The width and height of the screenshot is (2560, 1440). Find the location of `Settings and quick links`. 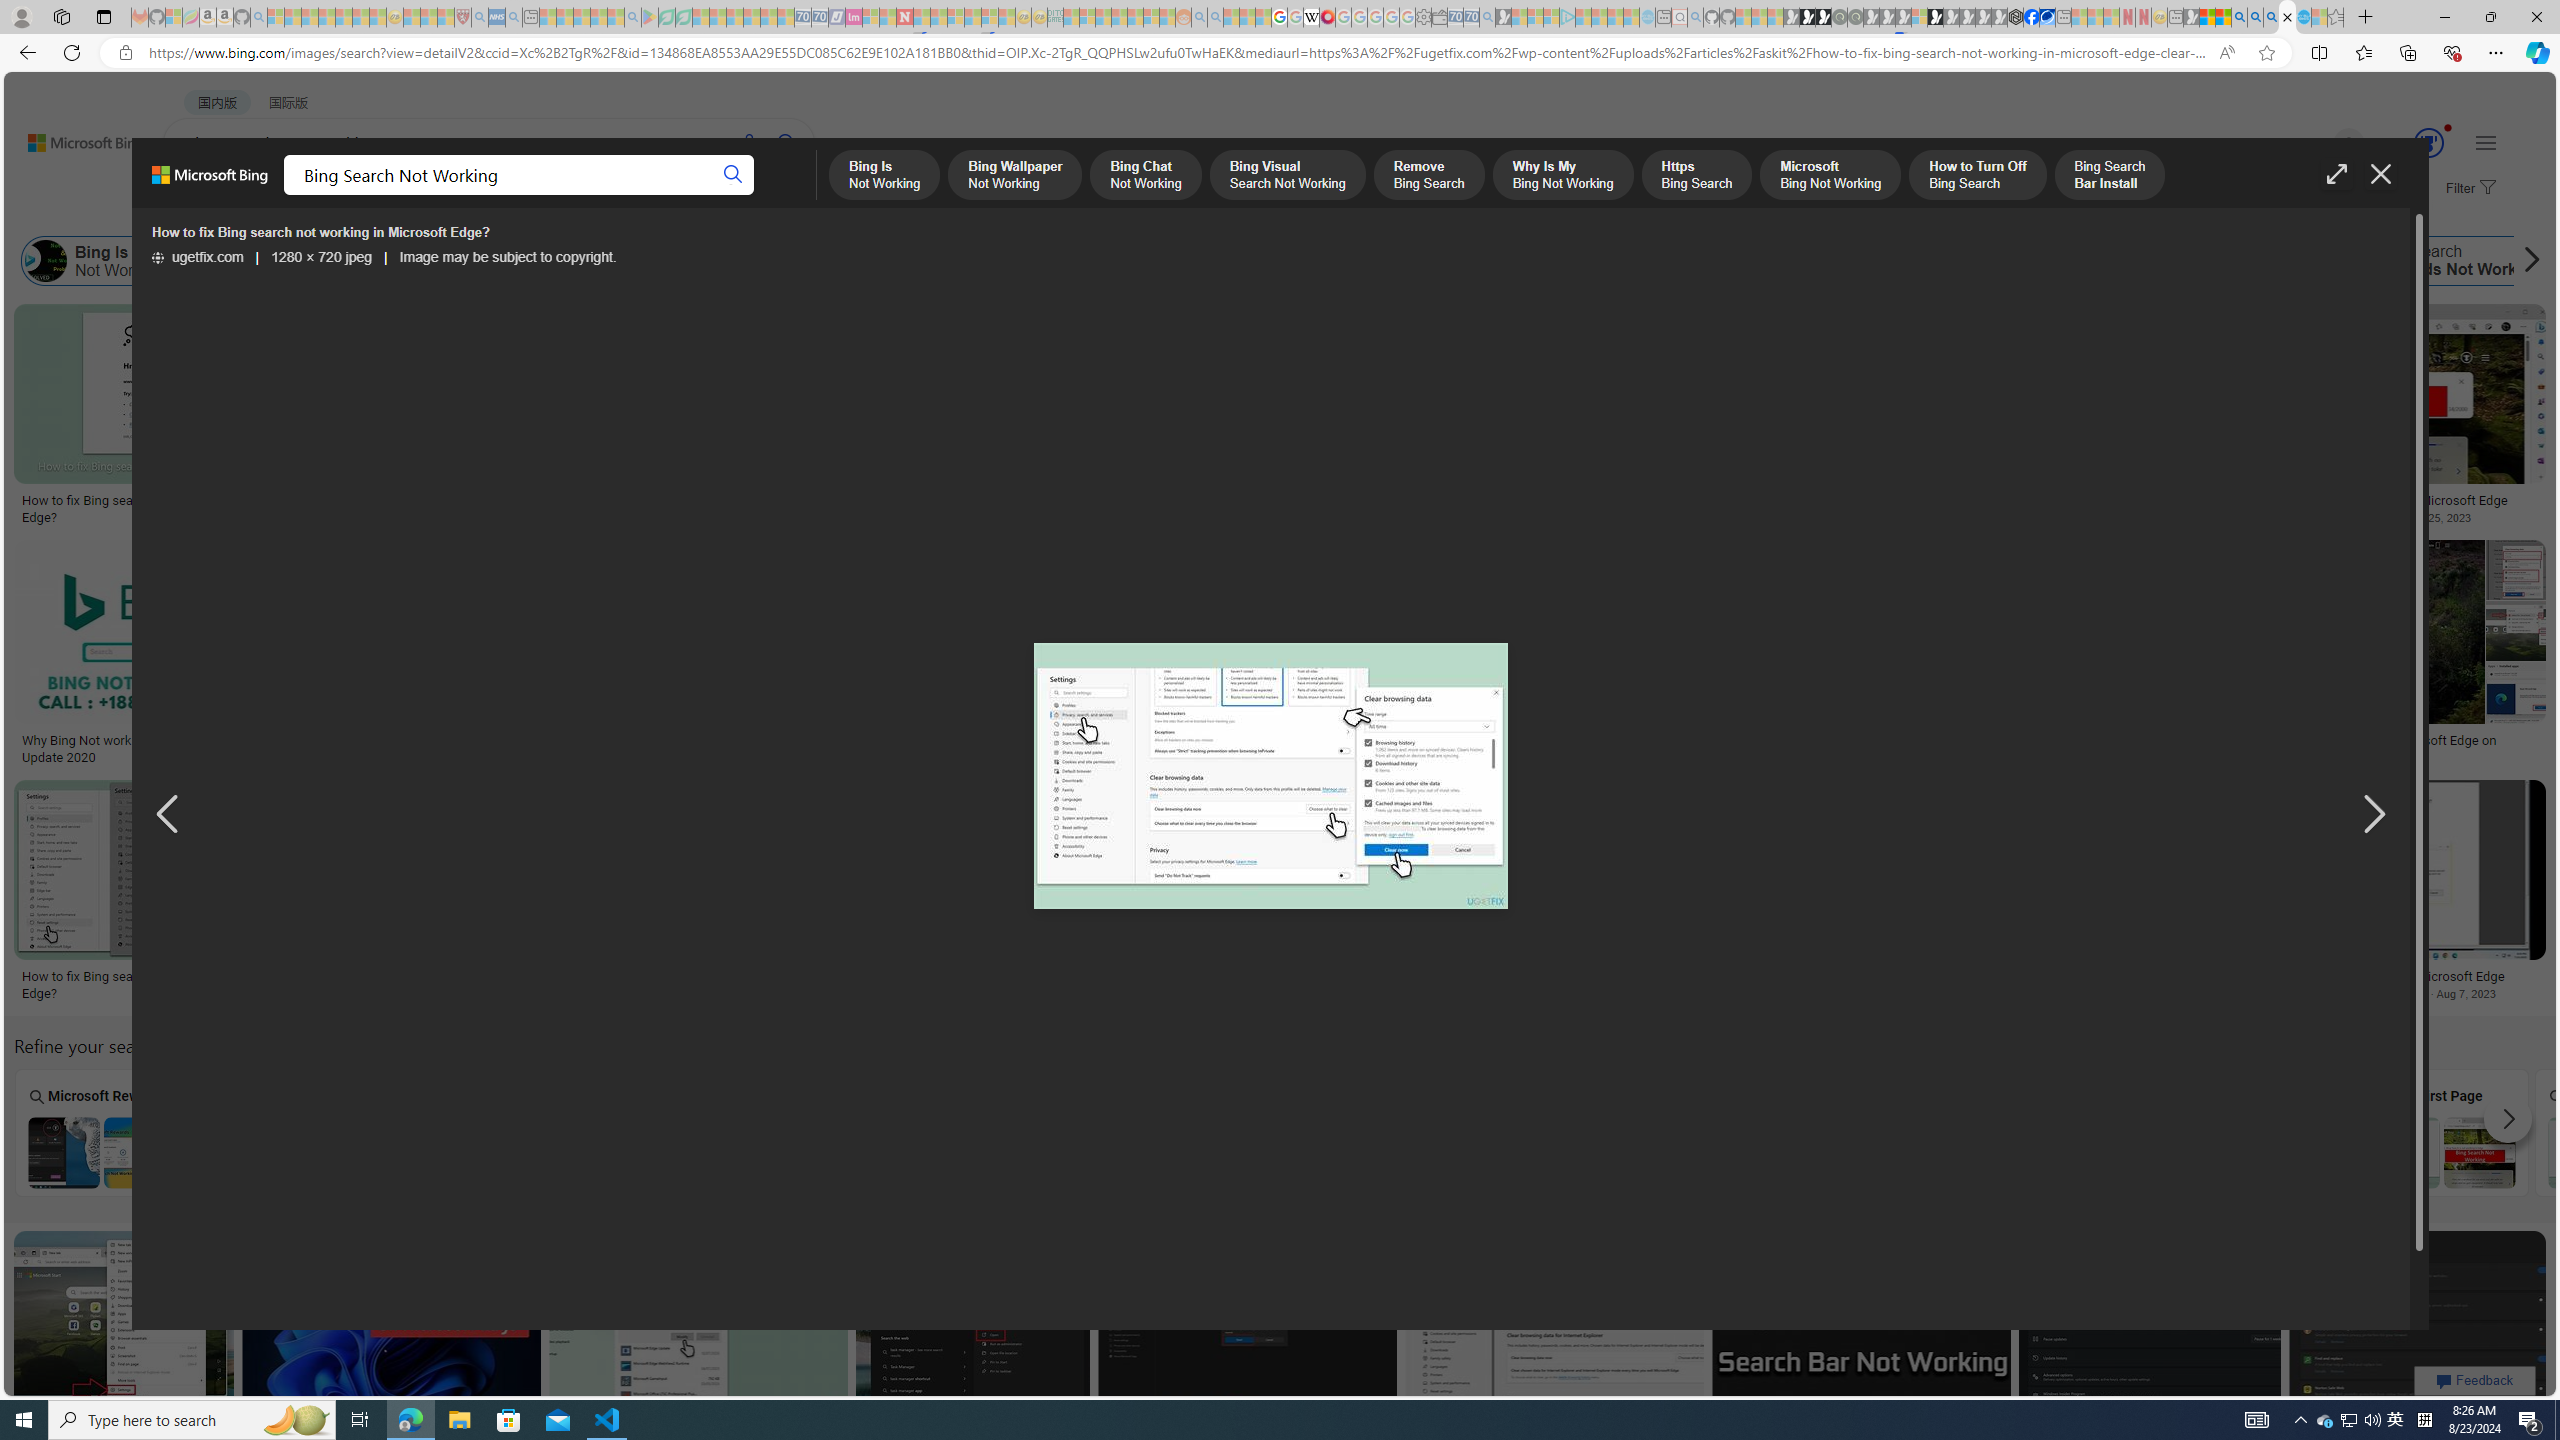

Settings and quick links is located at coordinates (2486, 142).